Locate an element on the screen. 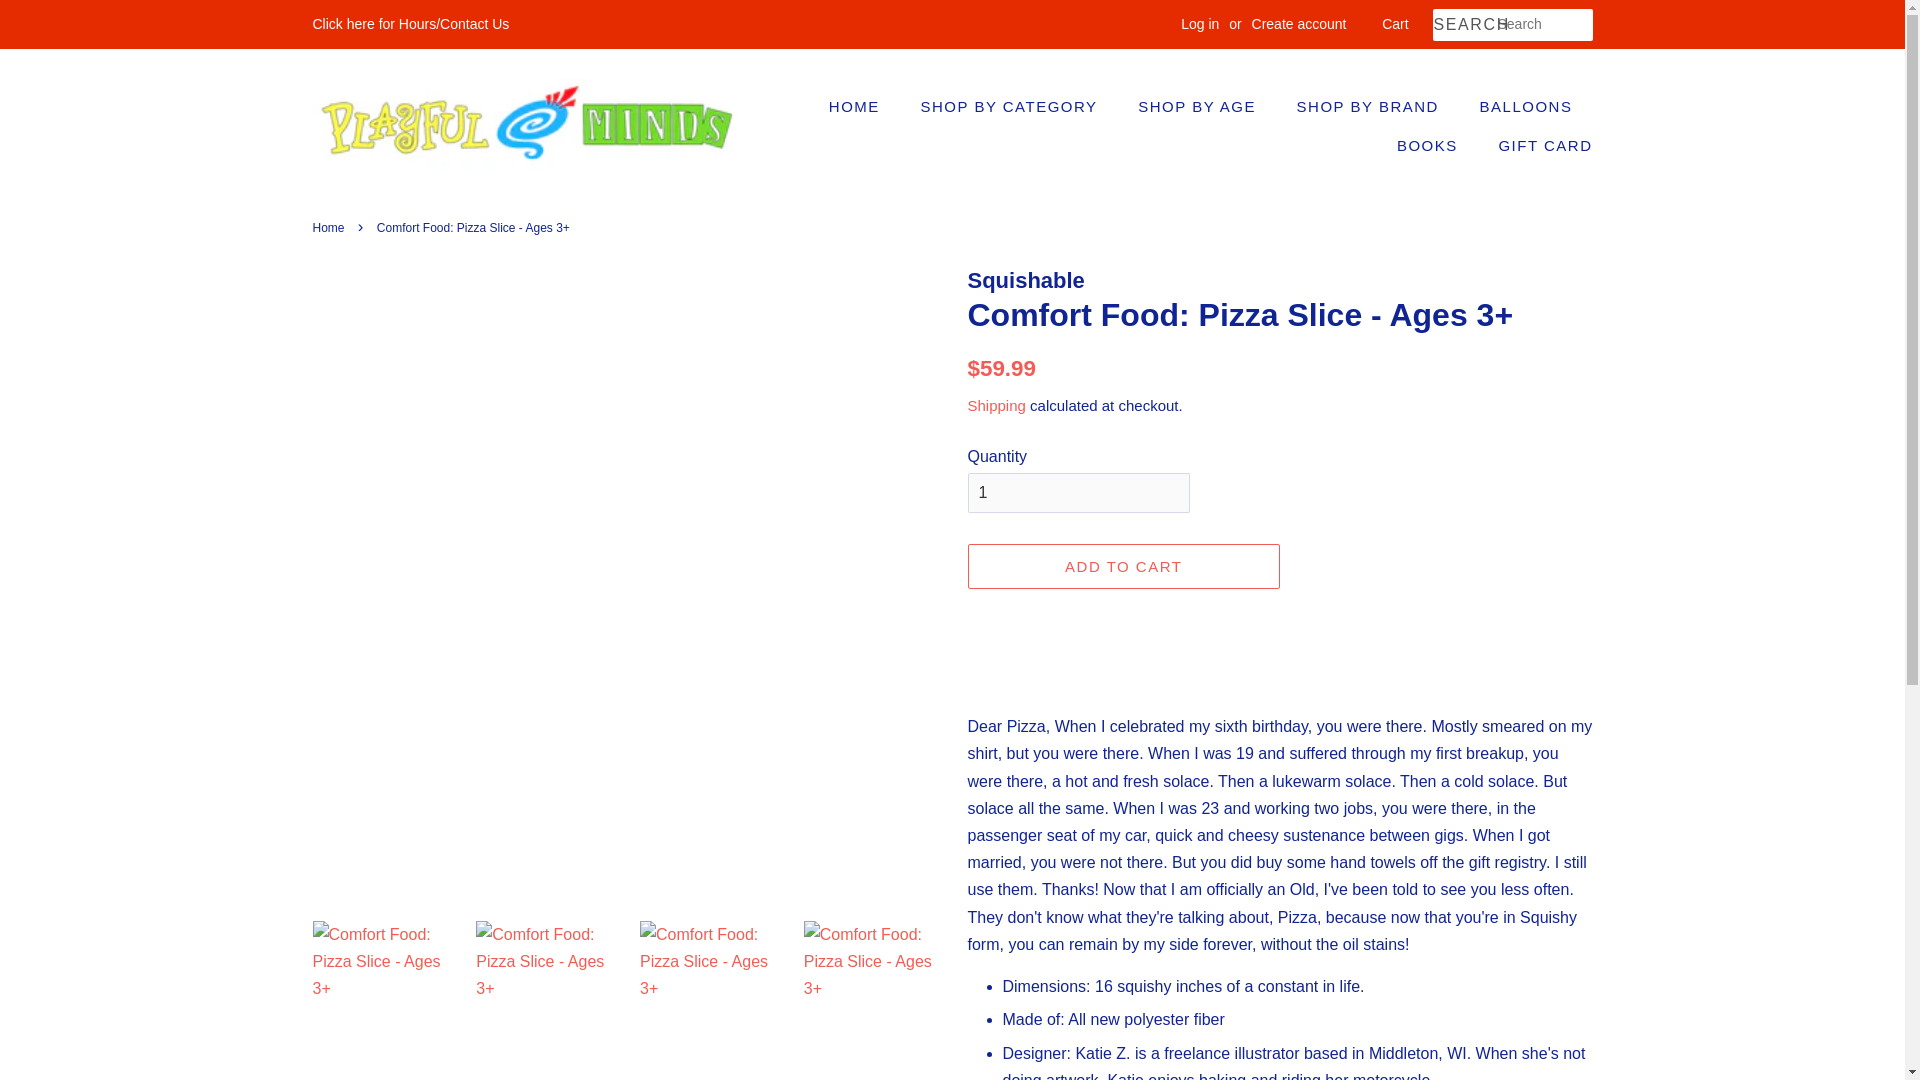 Image resolution: width=1920 pixels, height=1080 pixels. SEARCH is located at coordinates (1464, 25).